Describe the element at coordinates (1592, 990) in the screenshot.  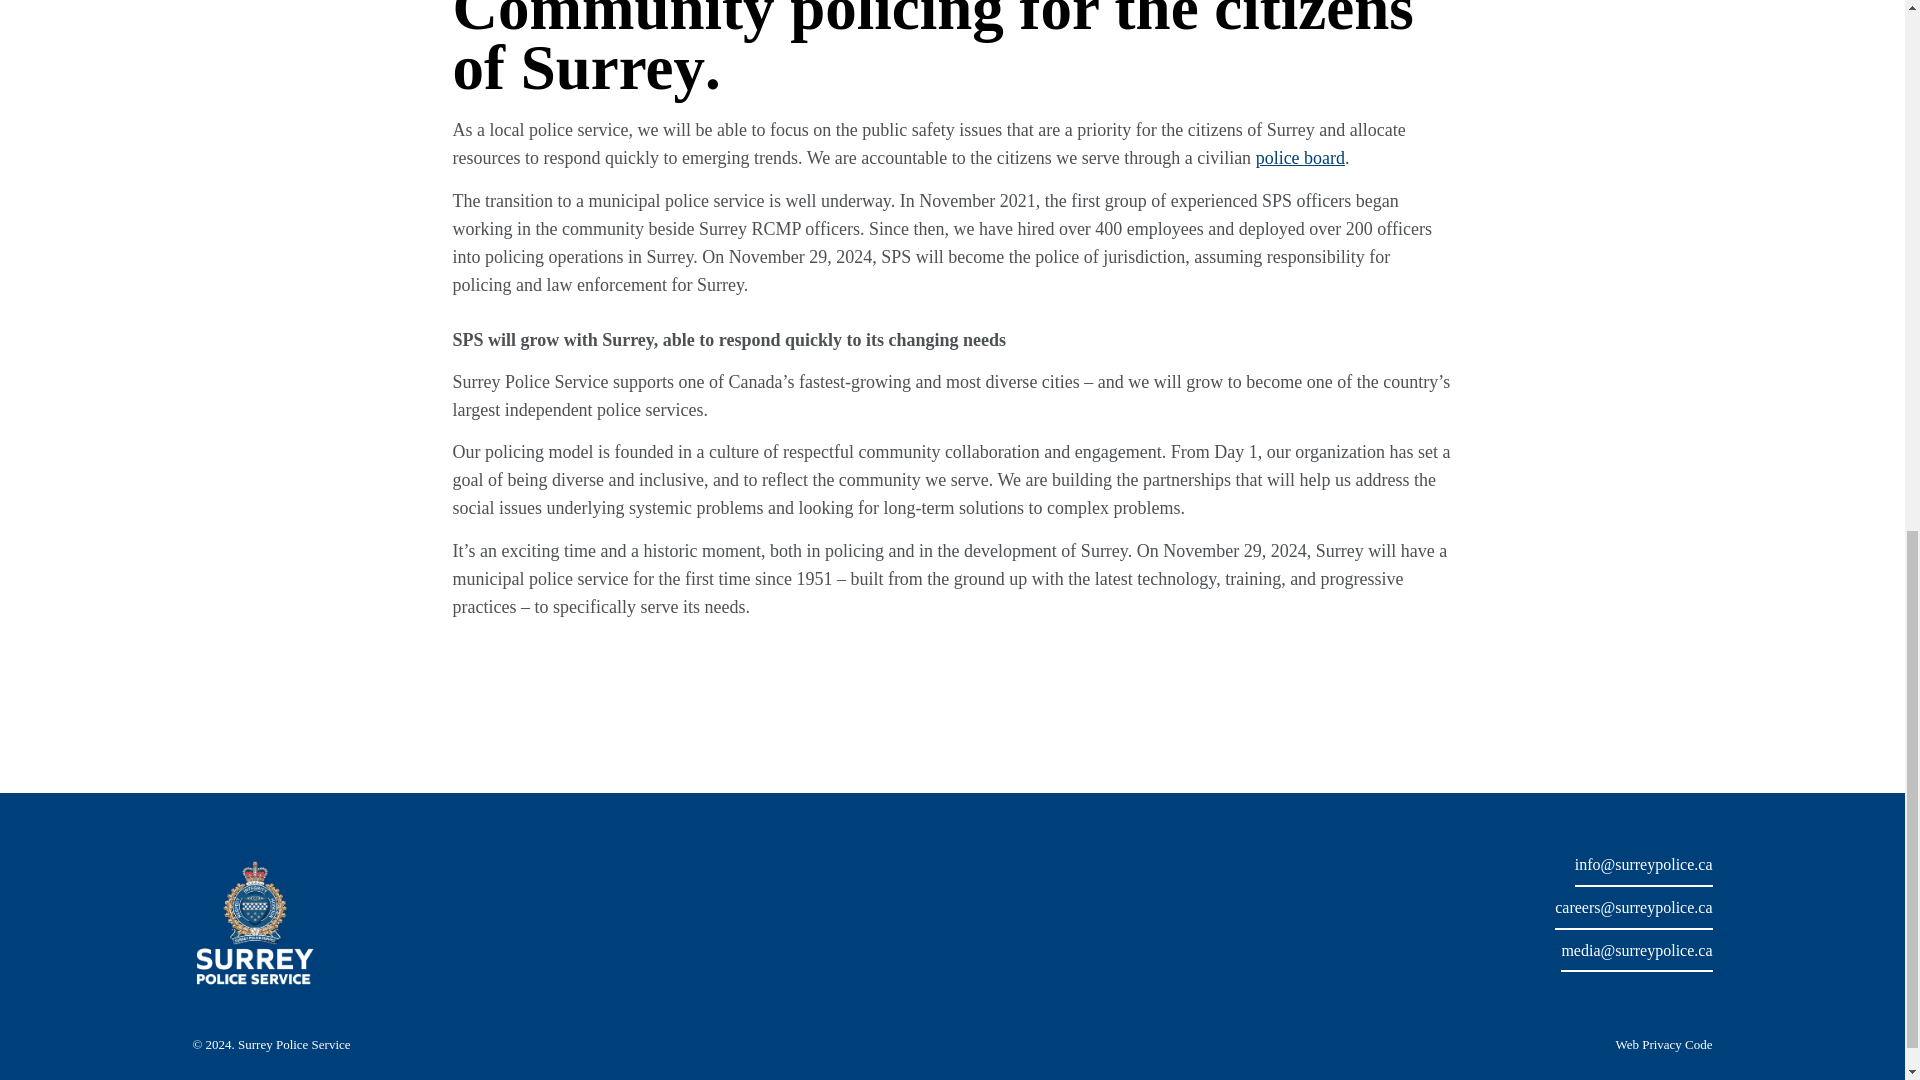
I see `Follow us on Facebook` at that location.